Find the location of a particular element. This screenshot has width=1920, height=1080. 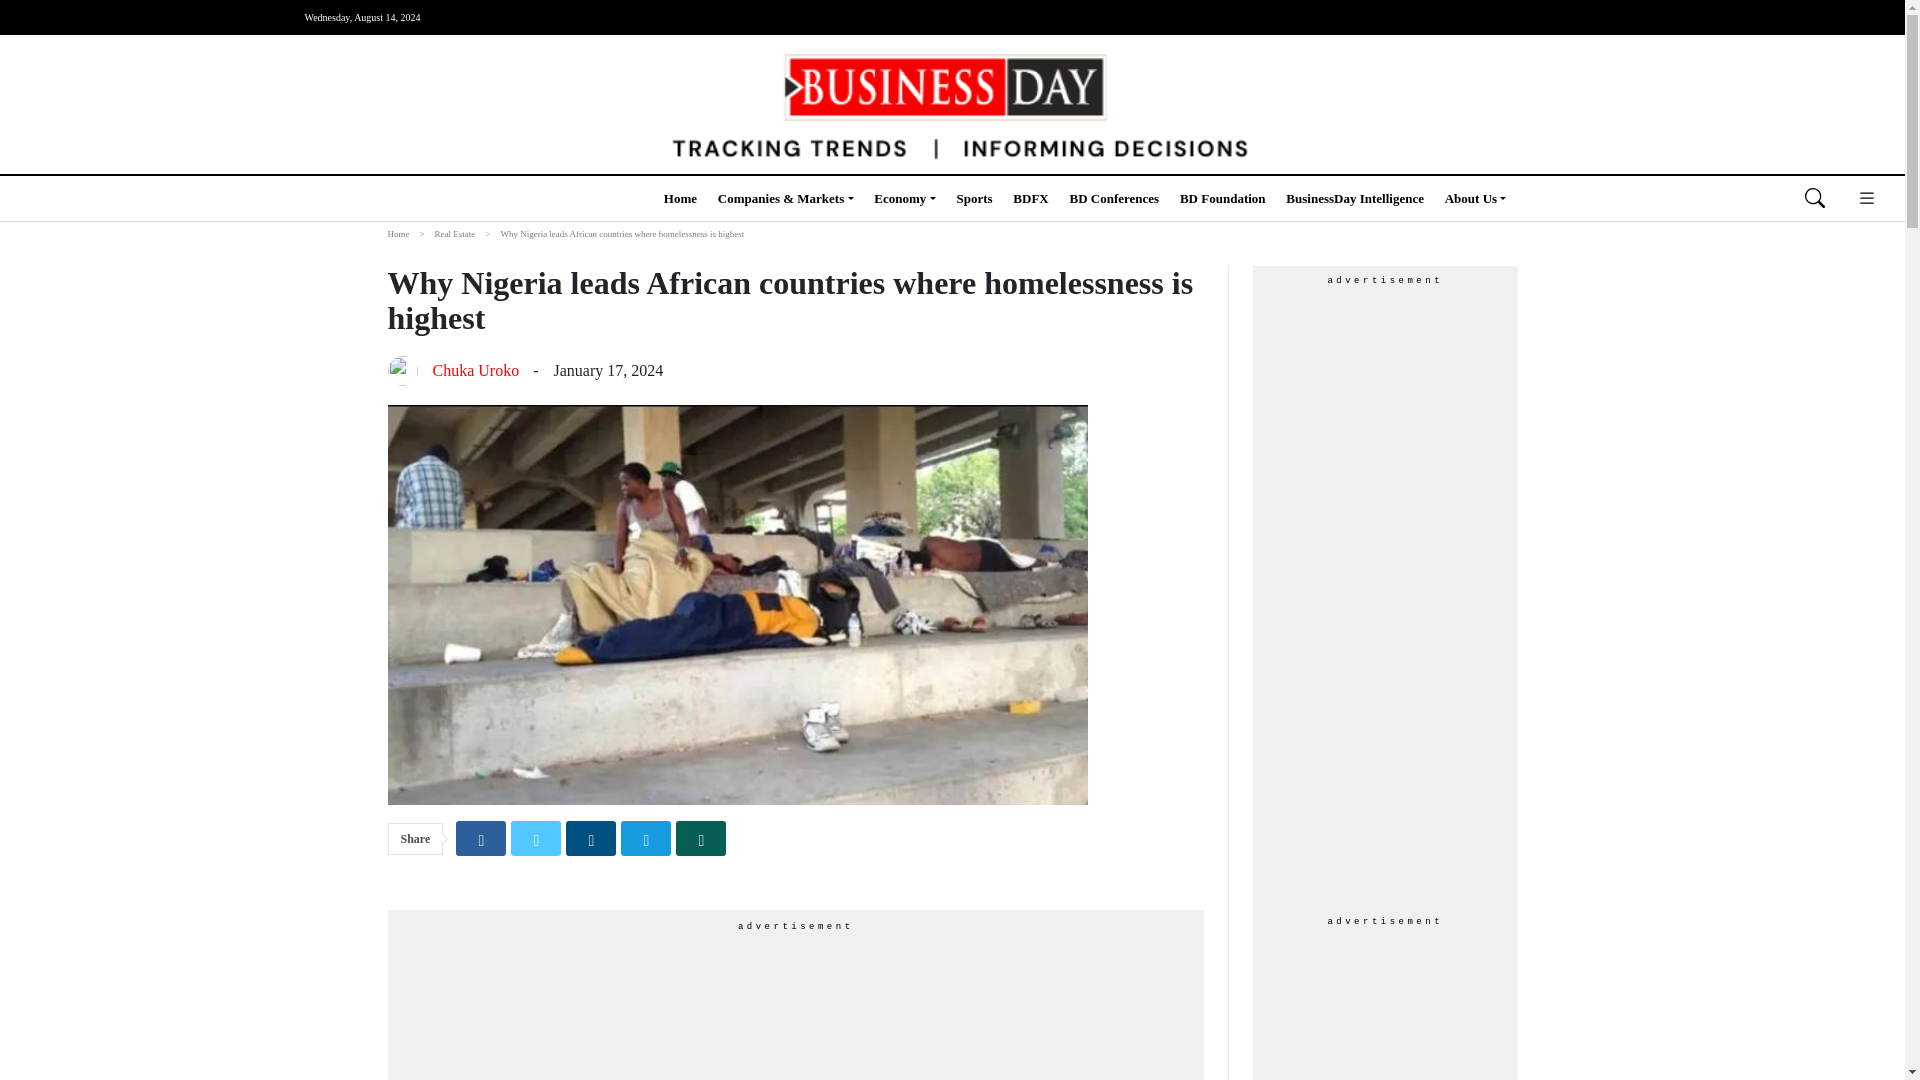

Economy is located at coordinates (904, 198).